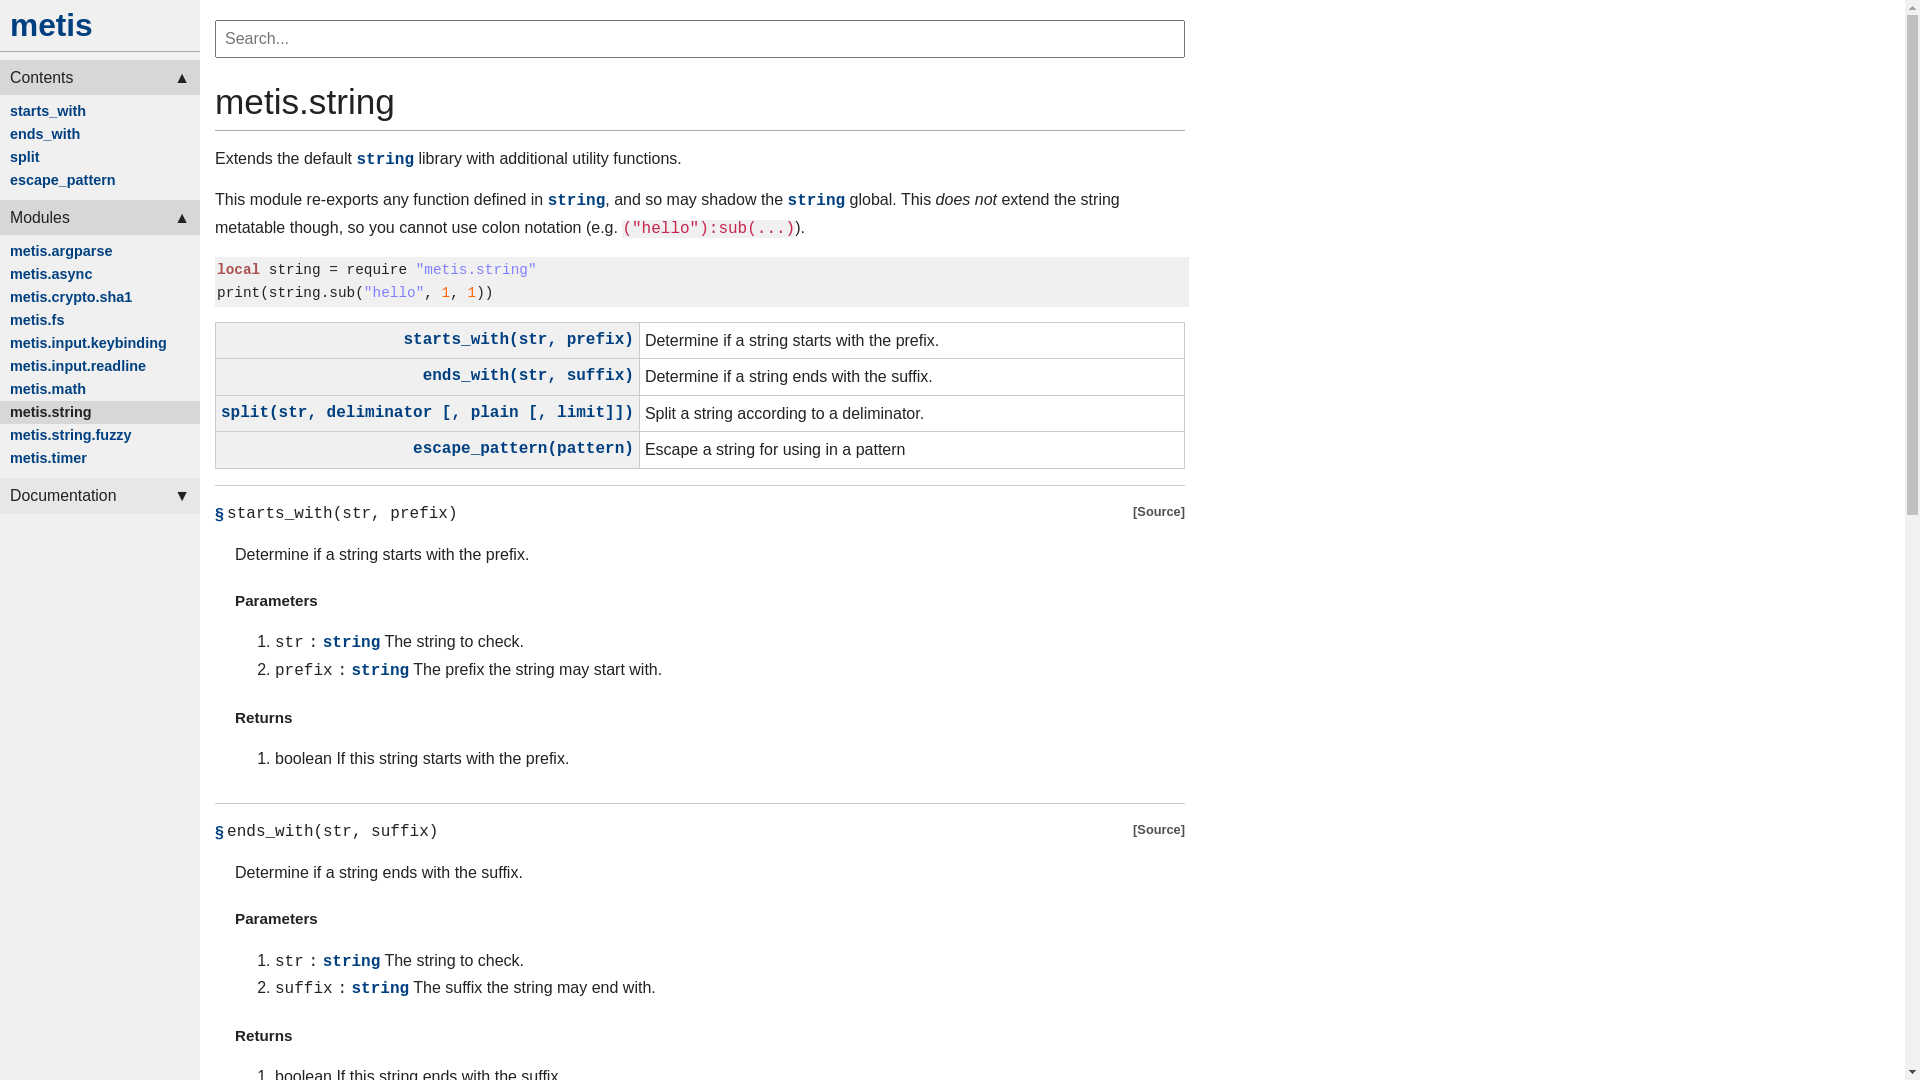 The width and height of the screenshot is (1920, 1080). I want to click on string, so click(817, 201).